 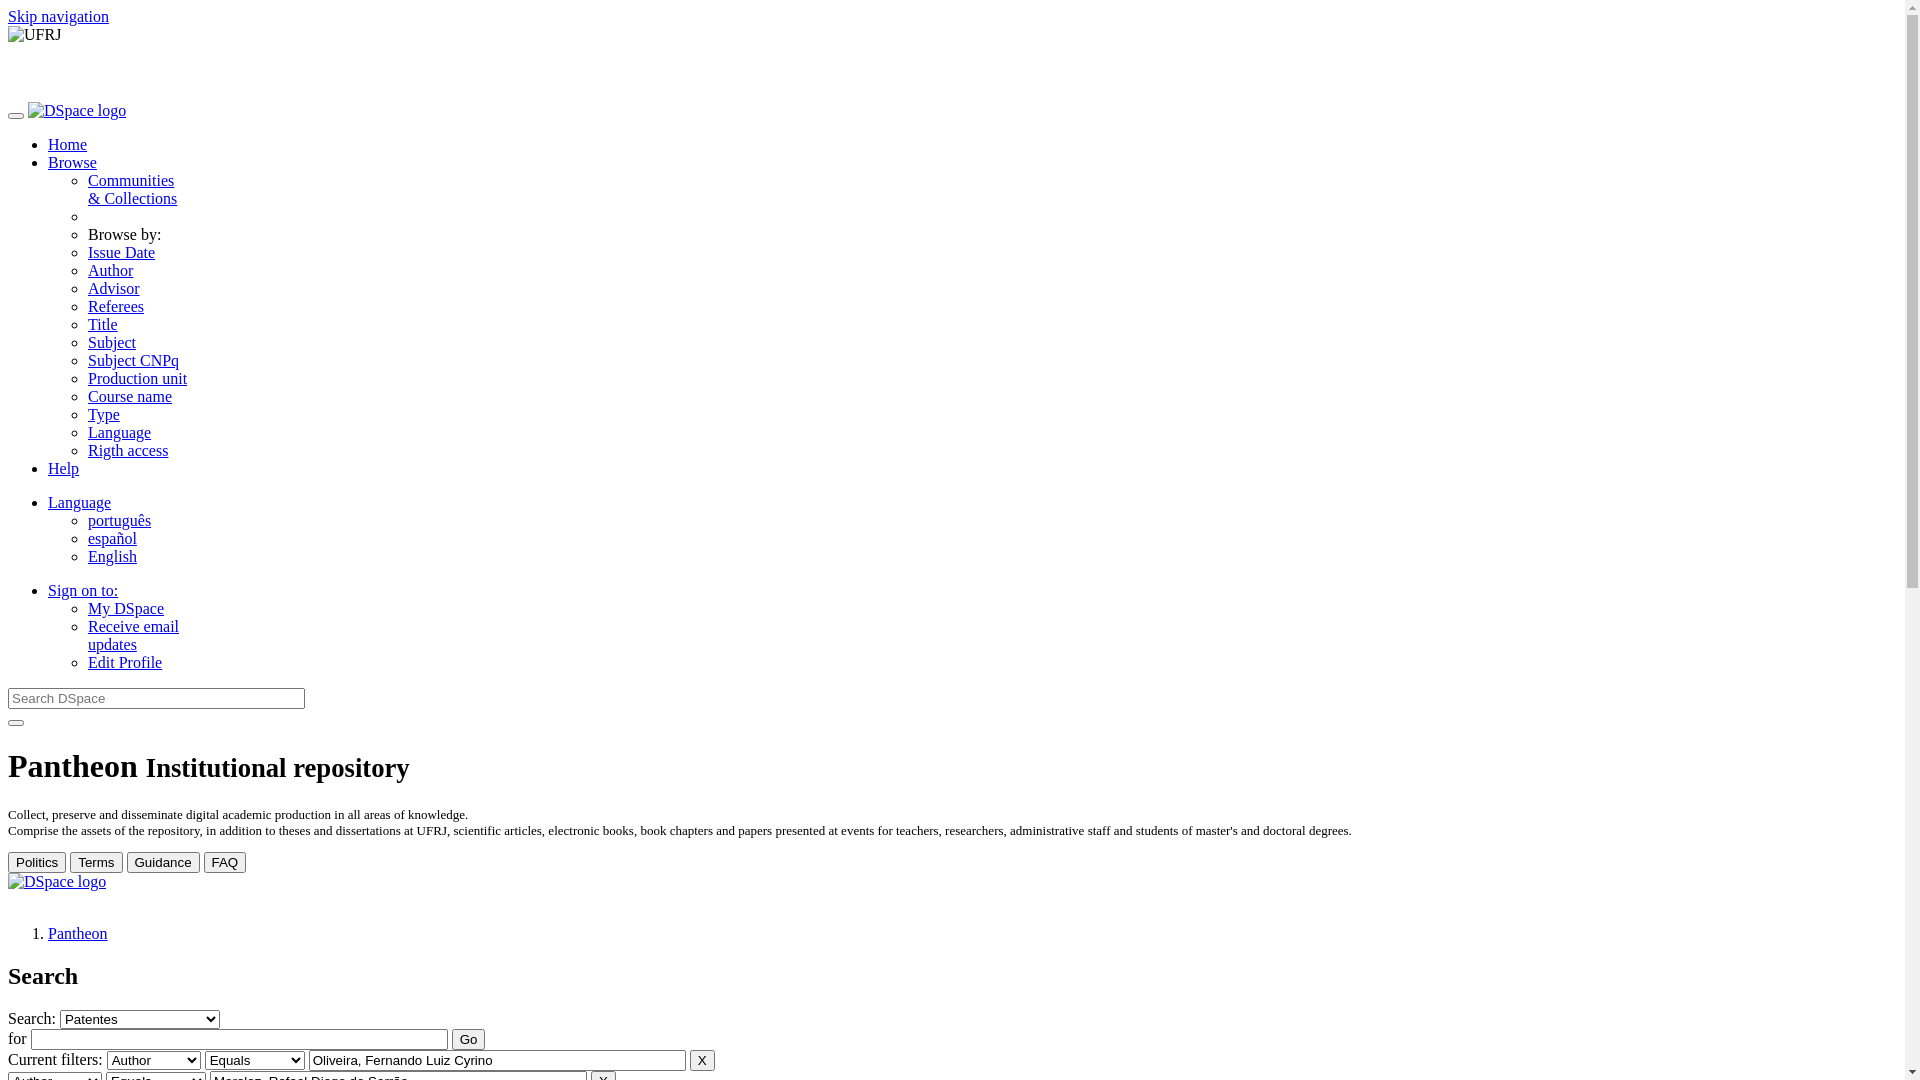 I want to click on Issue Date, so click(x=122, y=252).